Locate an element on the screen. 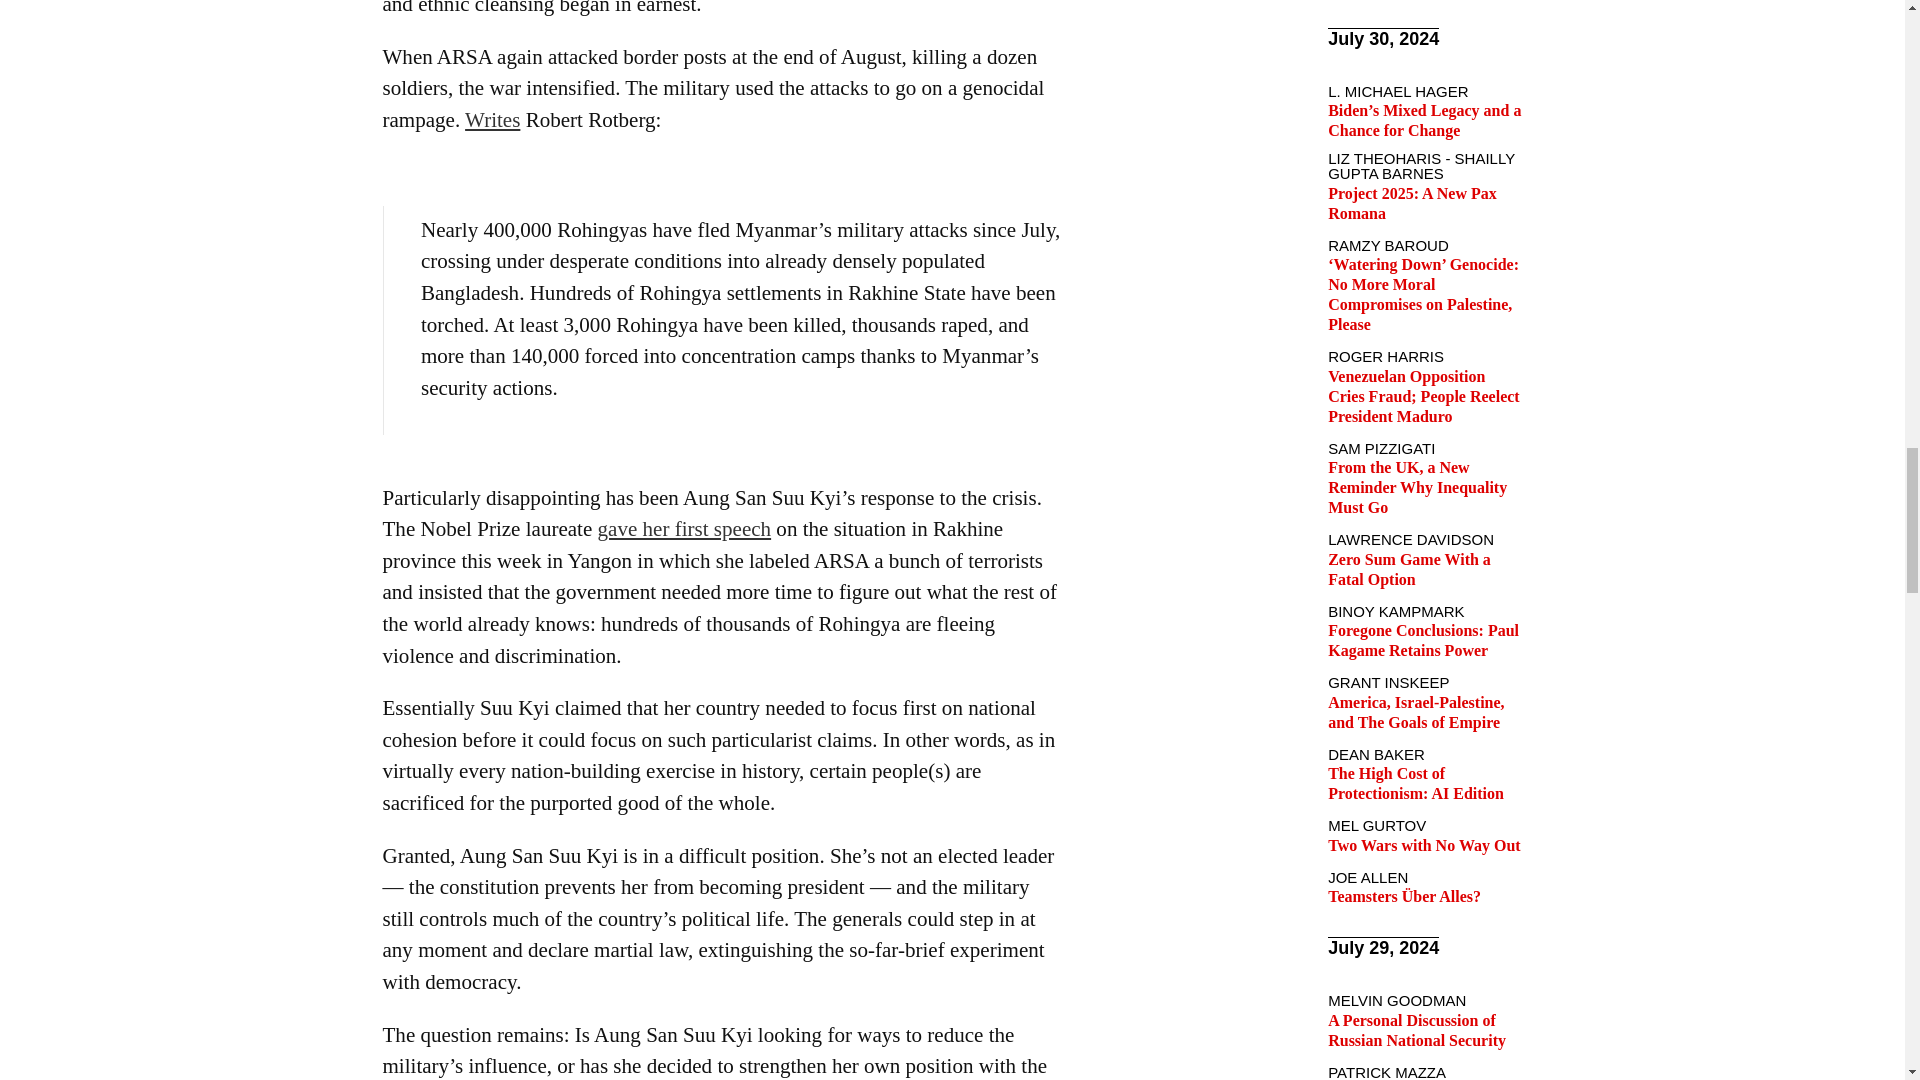  gave her first speech is located at coordinates (684, 529).